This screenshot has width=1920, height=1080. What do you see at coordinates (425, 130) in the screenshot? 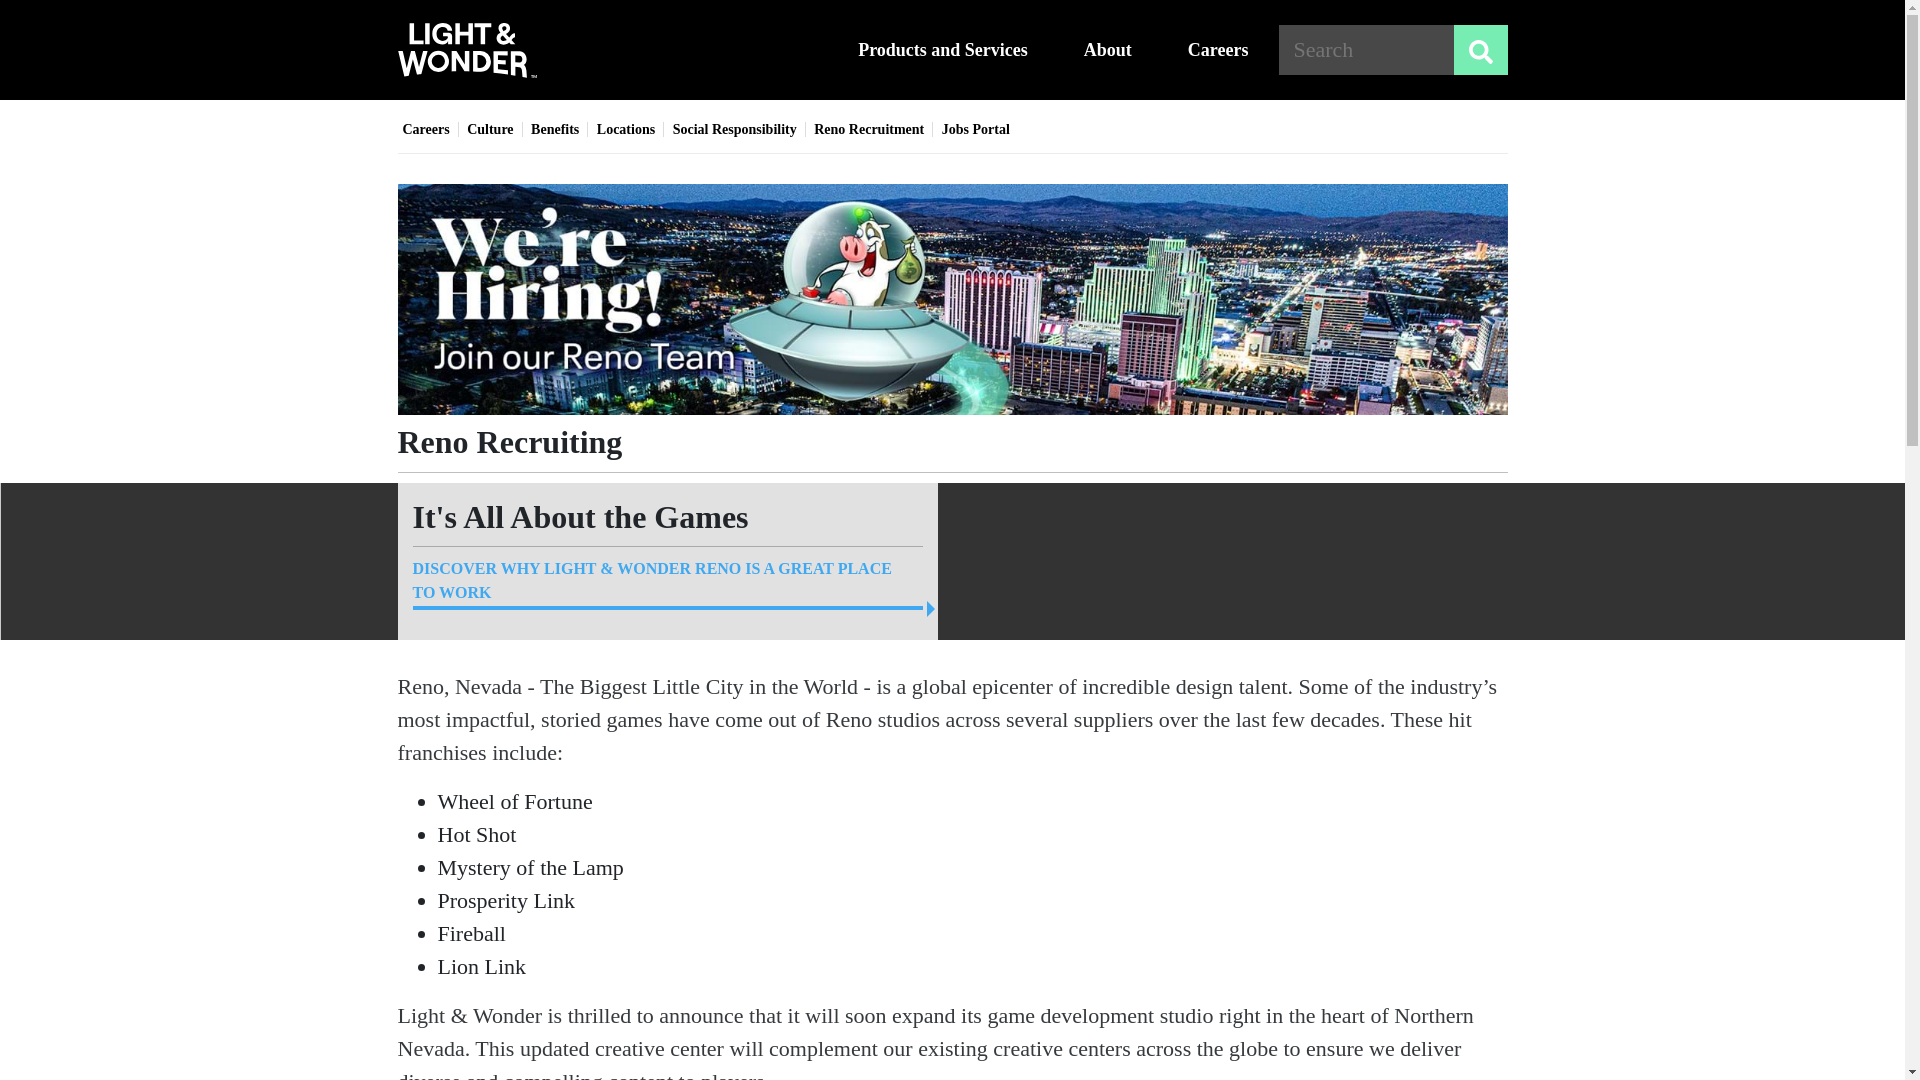
I see `Careers` at bounding box center [425, 130].